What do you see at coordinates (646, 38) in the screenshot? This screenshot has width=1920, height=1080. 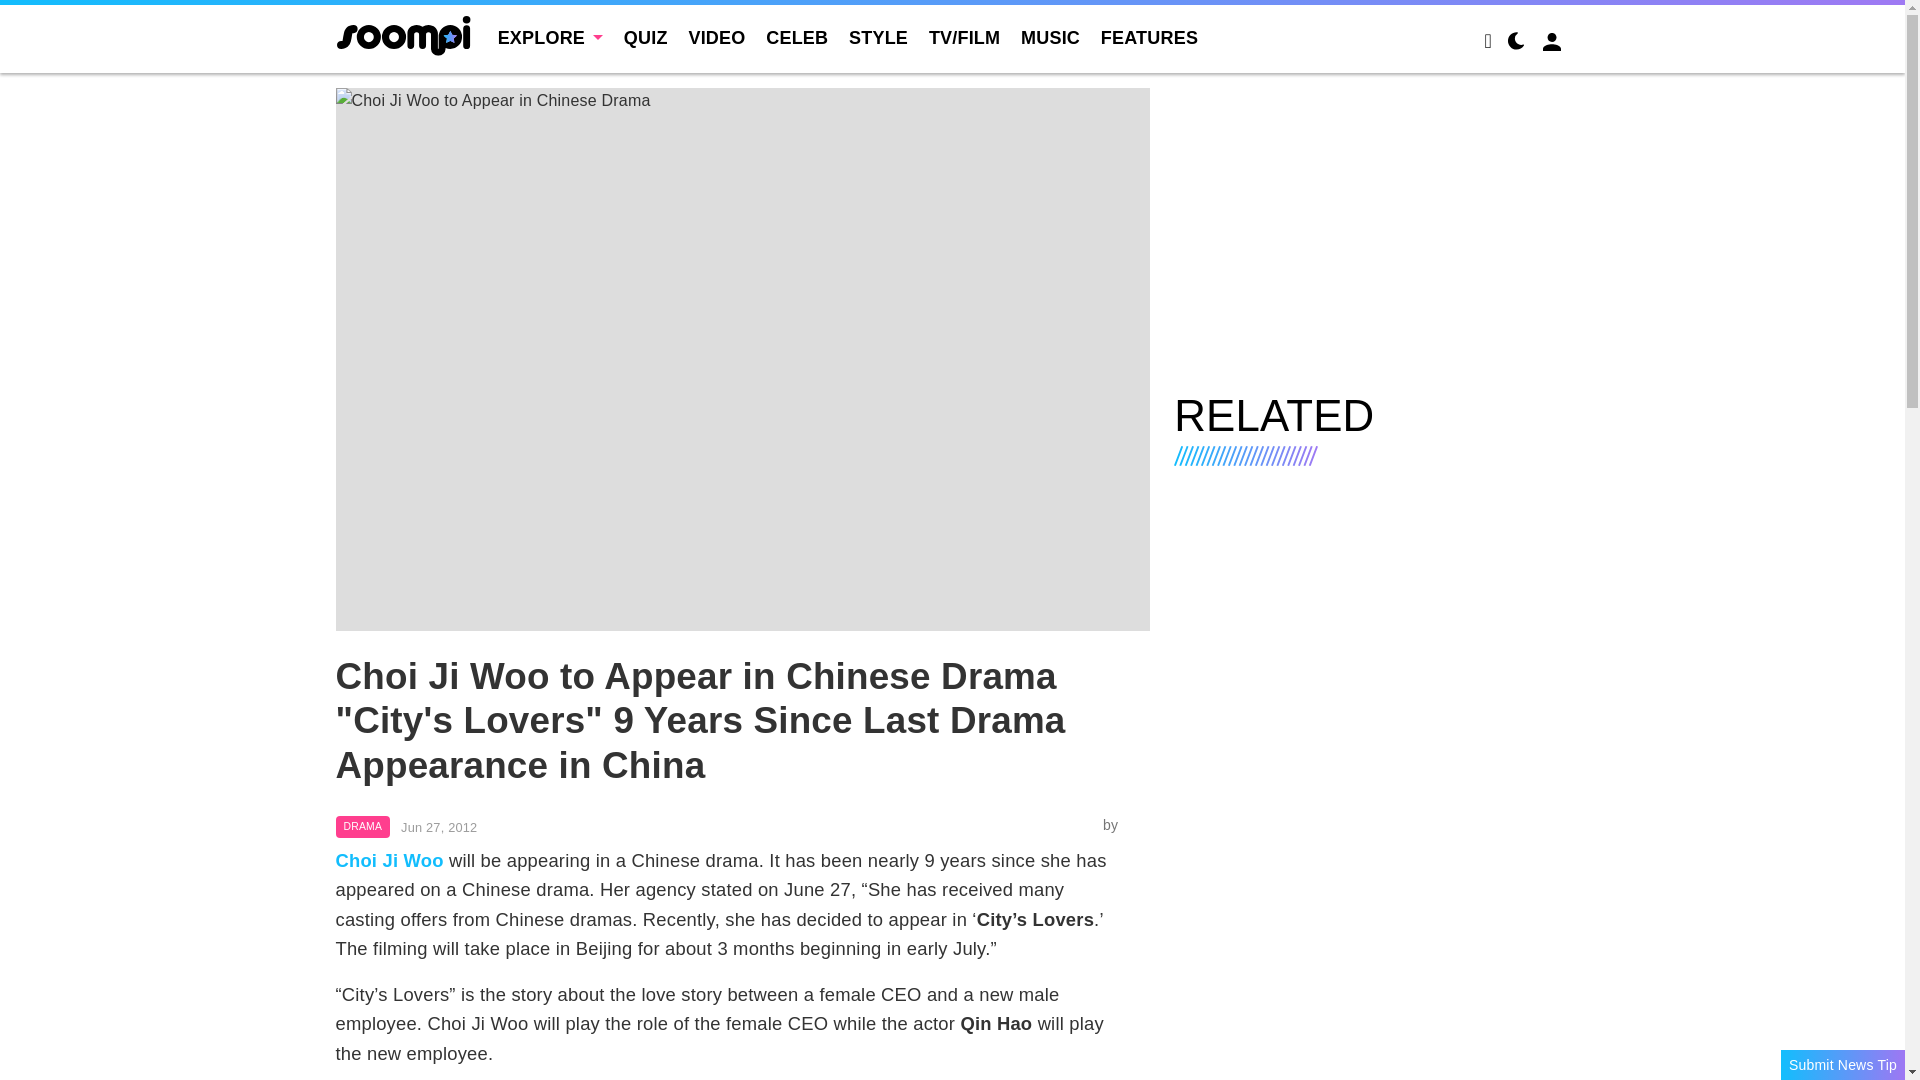 I see `QUIZ` at bounding box center [646, 38].